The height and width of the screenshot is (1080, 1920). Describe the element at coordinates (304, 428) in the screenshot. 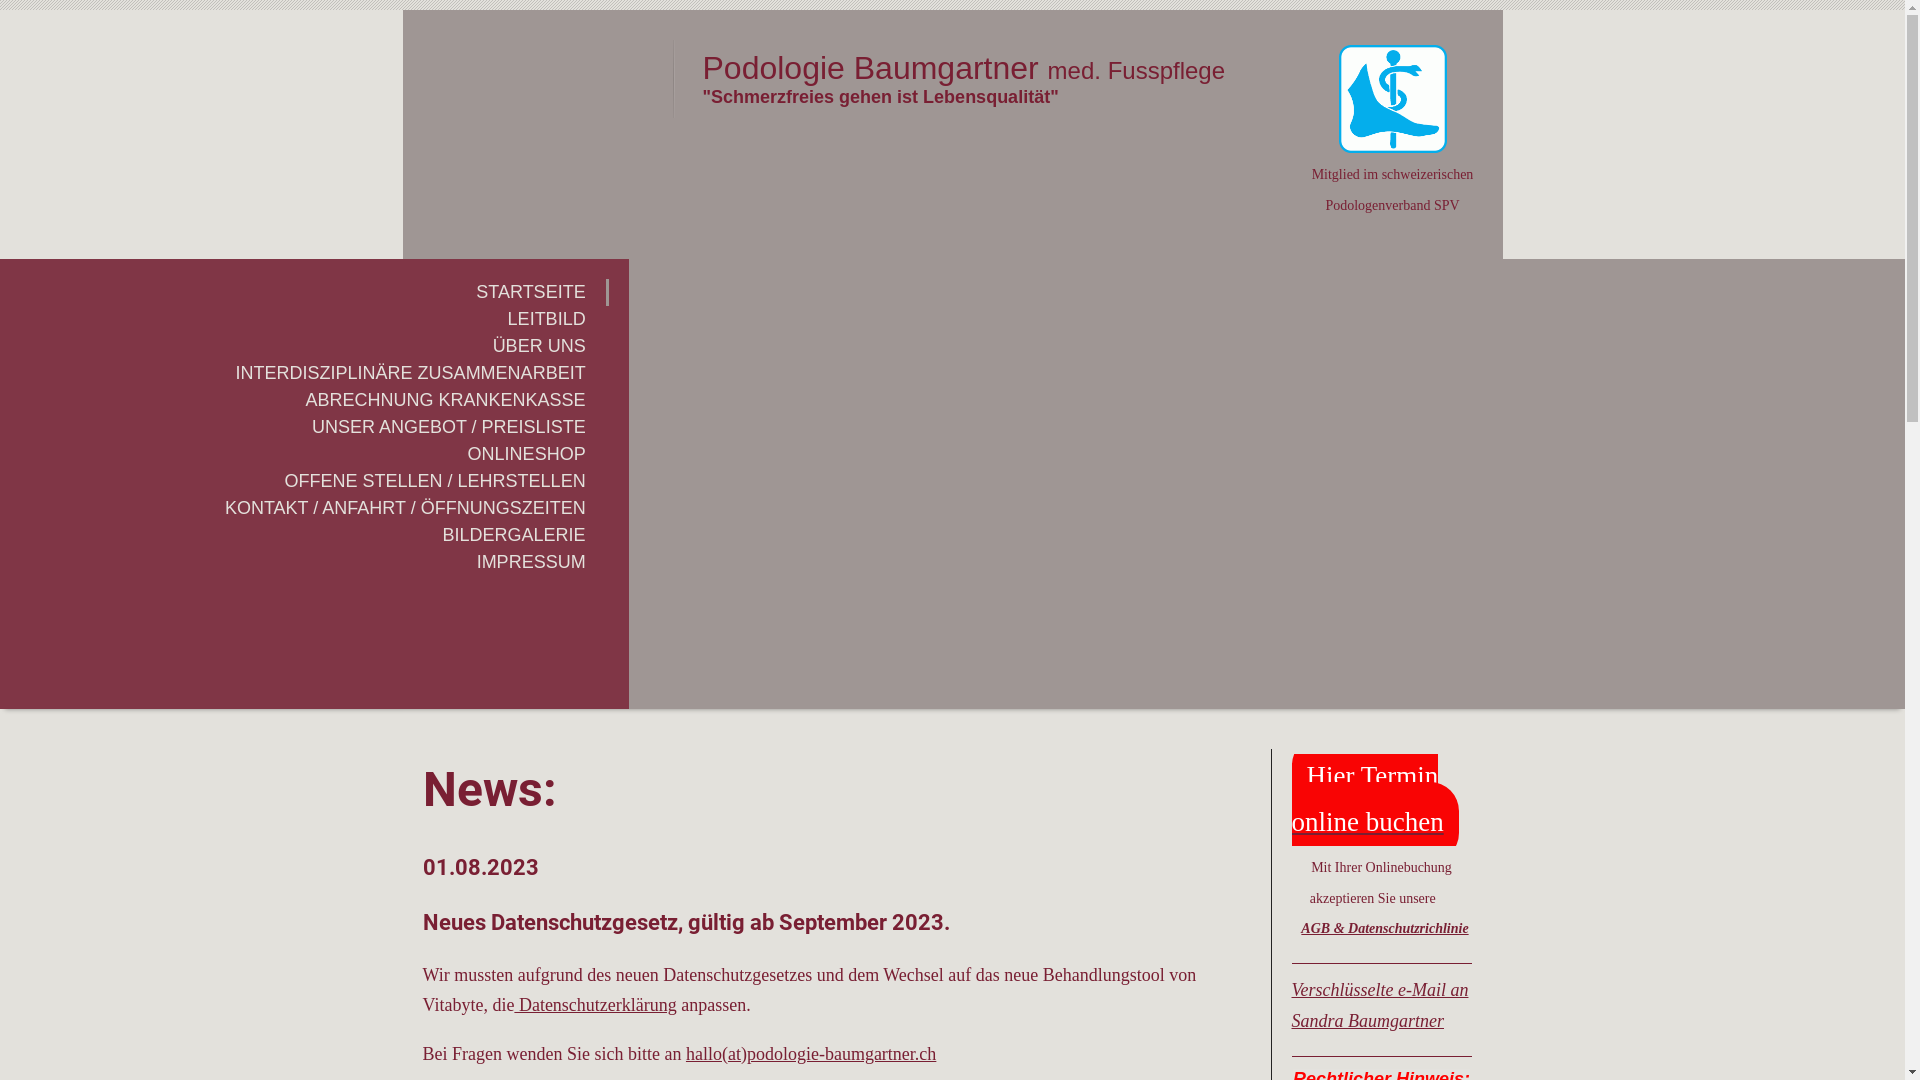

I see `UNSER ANGEBOT / PREISLISTE` at that location.